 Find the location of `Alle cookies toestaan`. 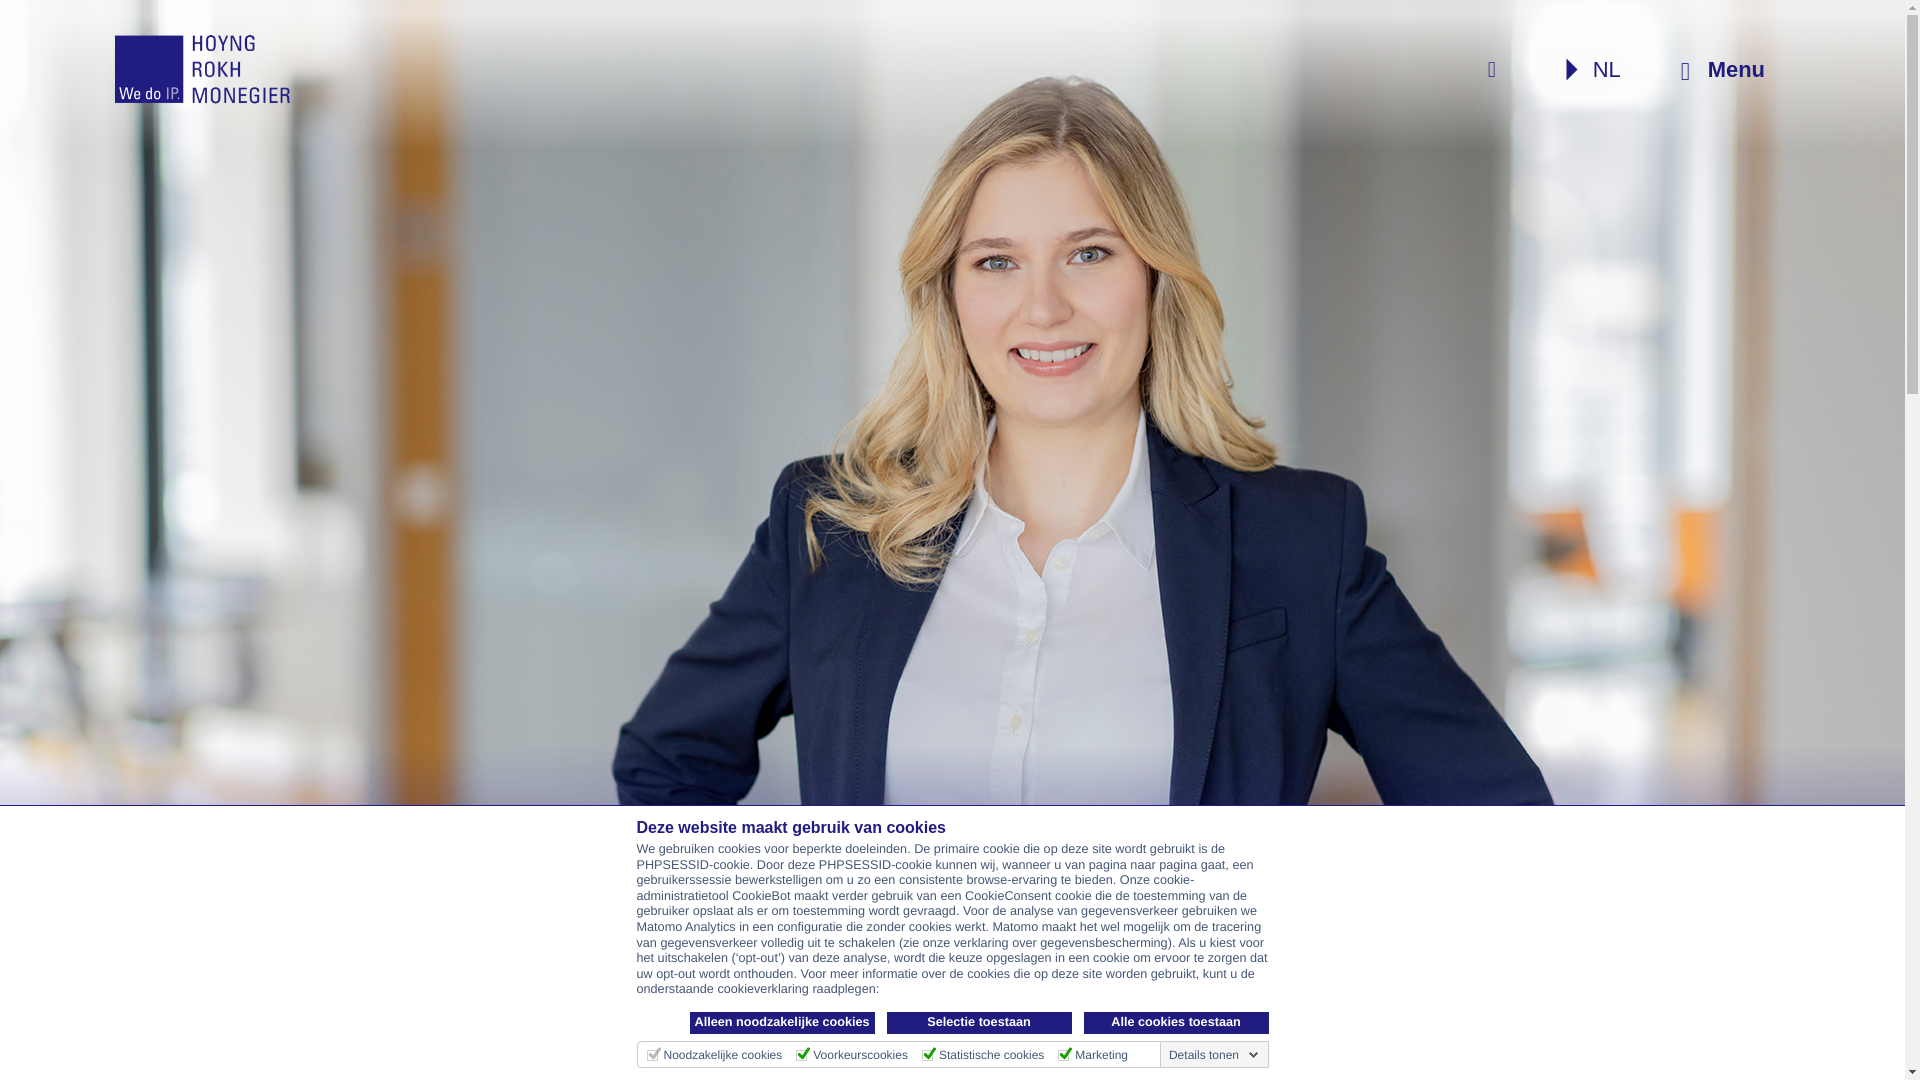

Alle cookies toestaan is located at coordinates (1176, 1022).